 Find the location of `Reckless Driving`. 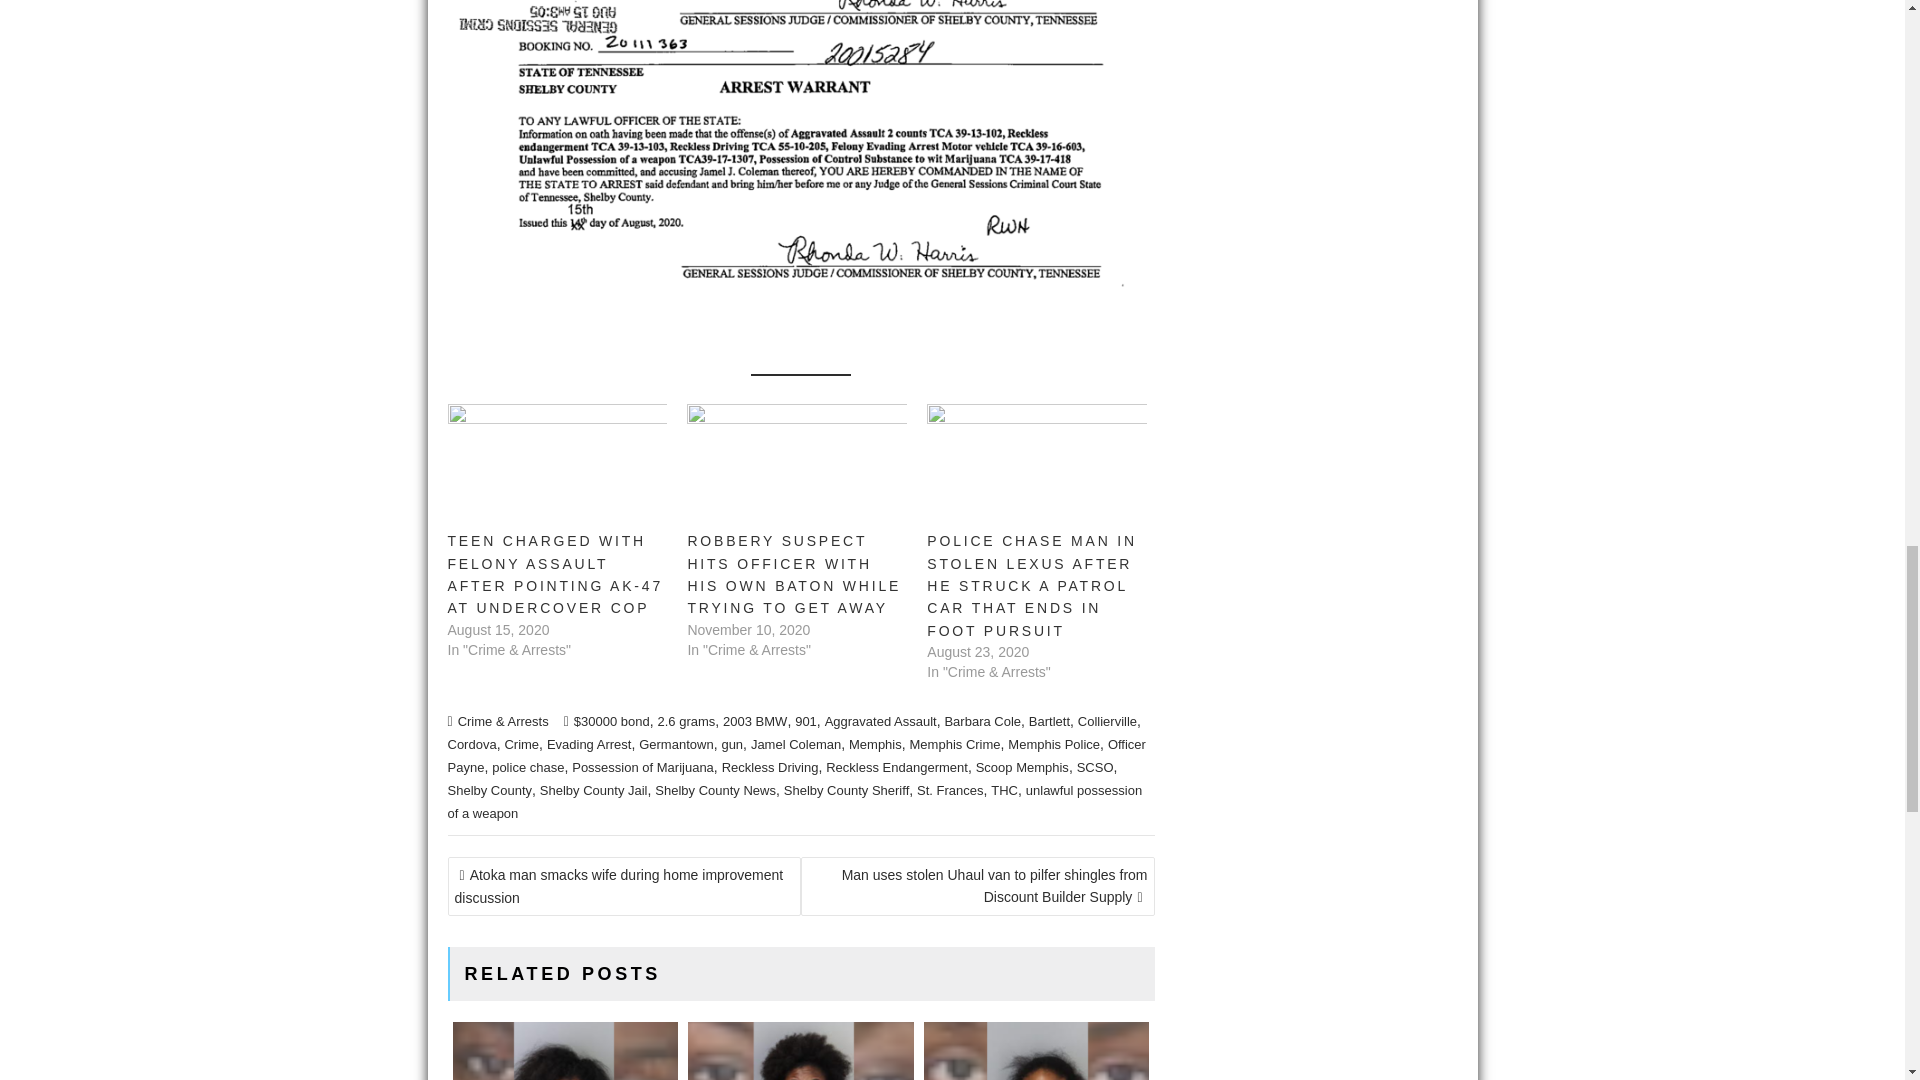

Reckless Driving is located at coordinates (770, 768).